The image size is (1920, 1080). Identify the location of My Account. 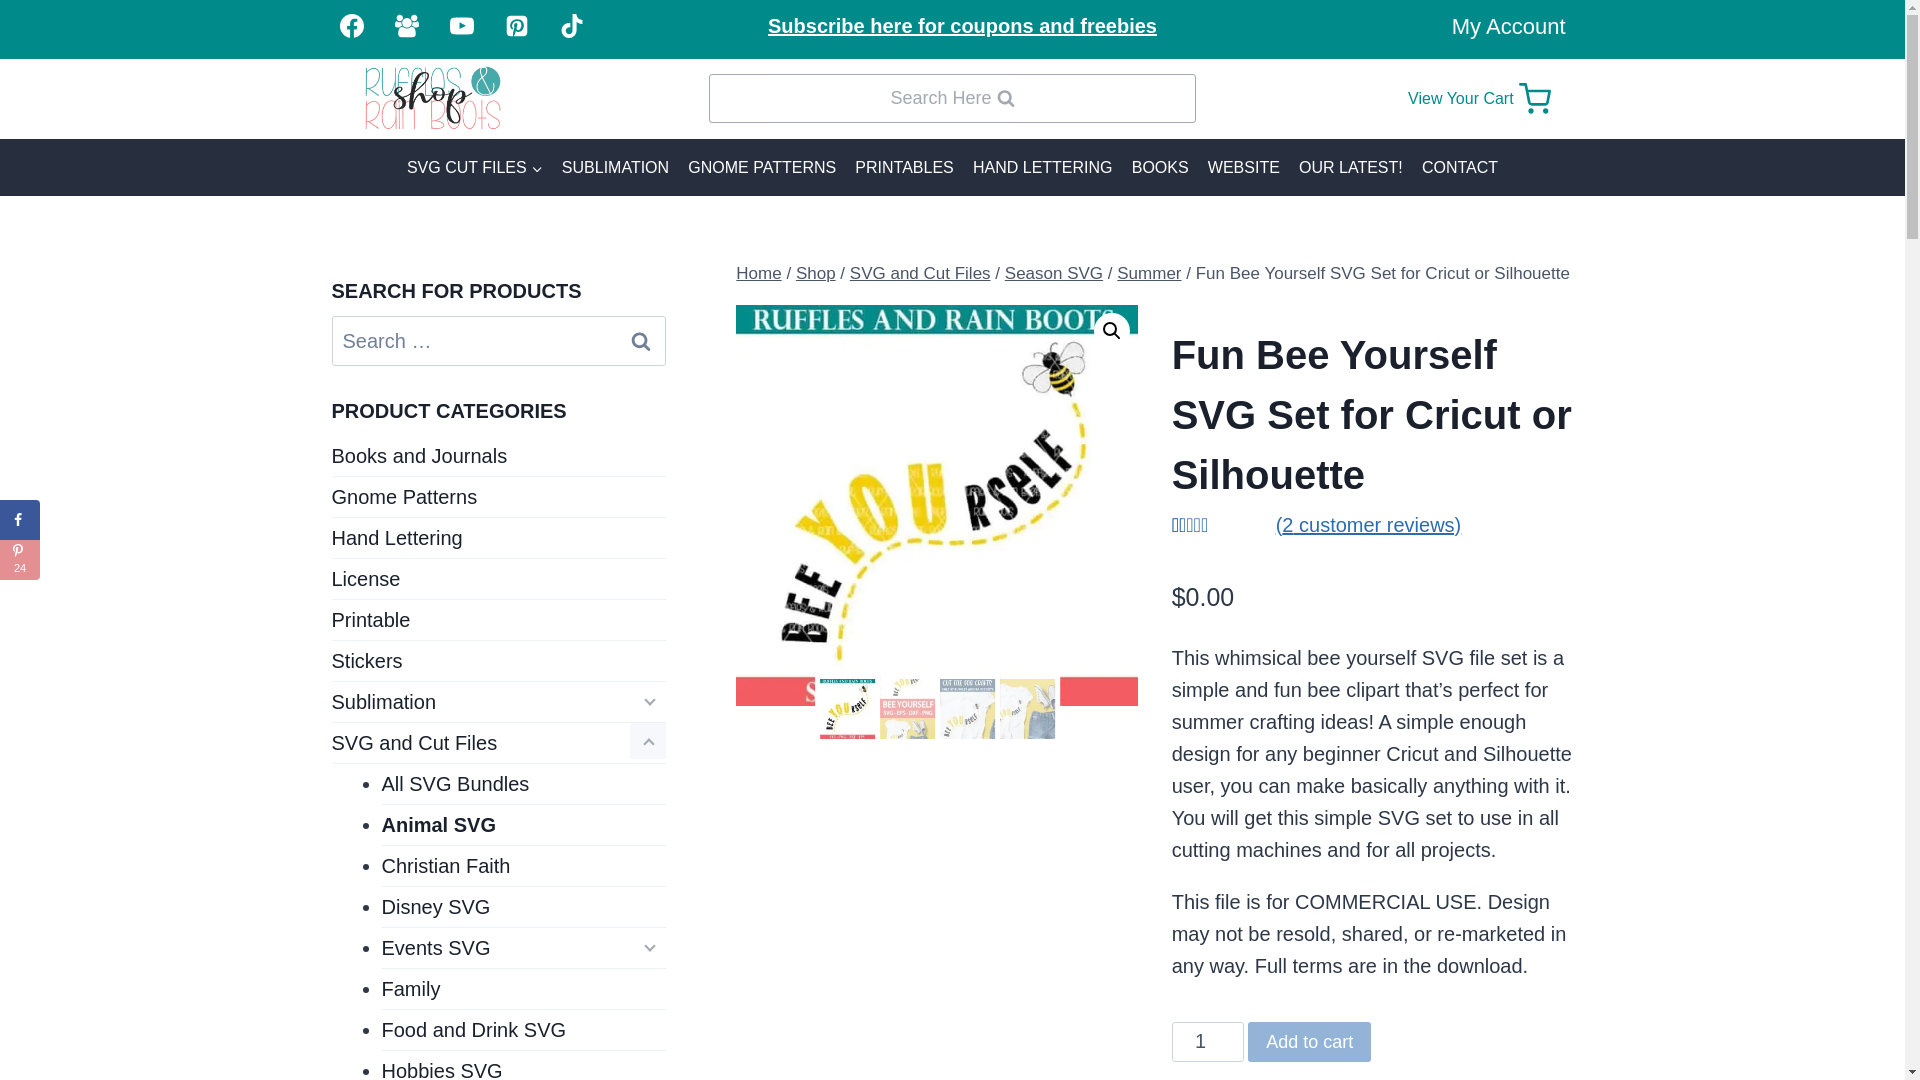
(1508, 26).